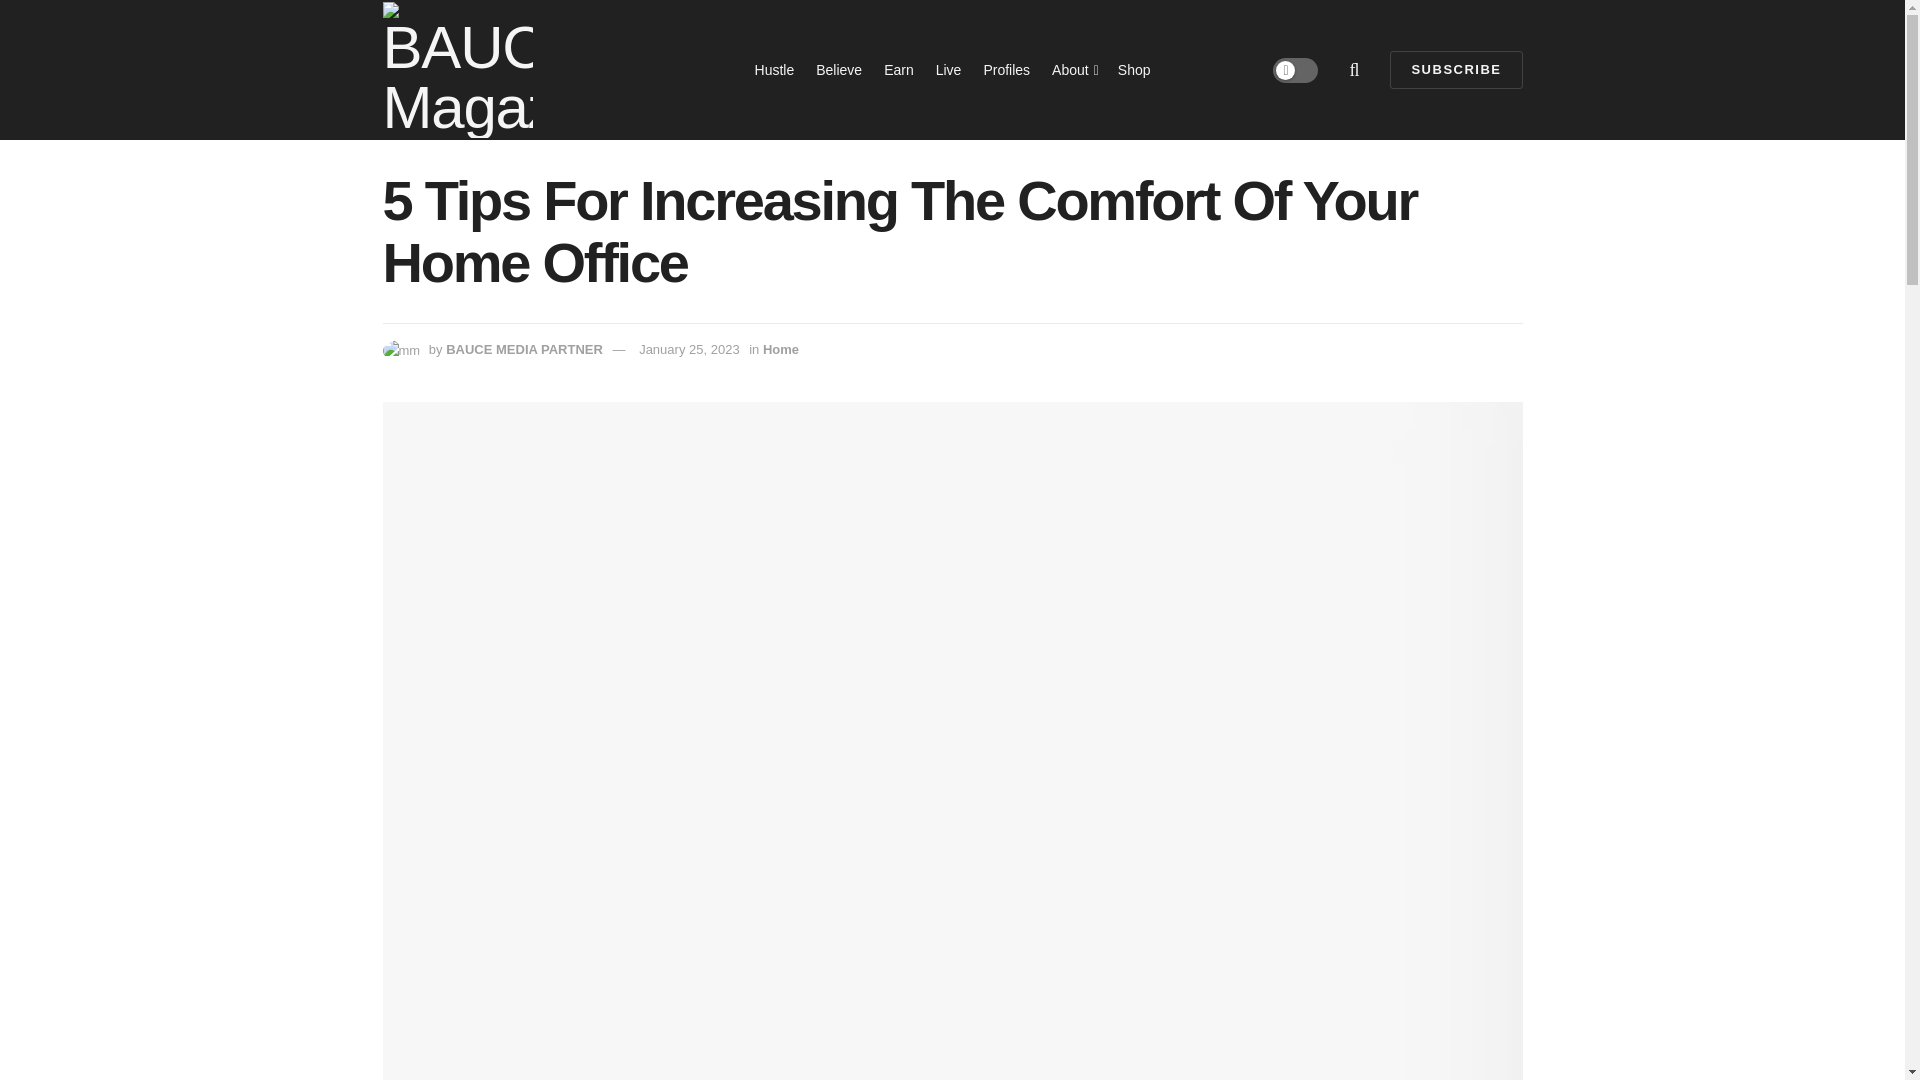  What do you see at coordinates (774, 70) in the screenshot?
I see `Hustle` at bounding box center [774, 70].